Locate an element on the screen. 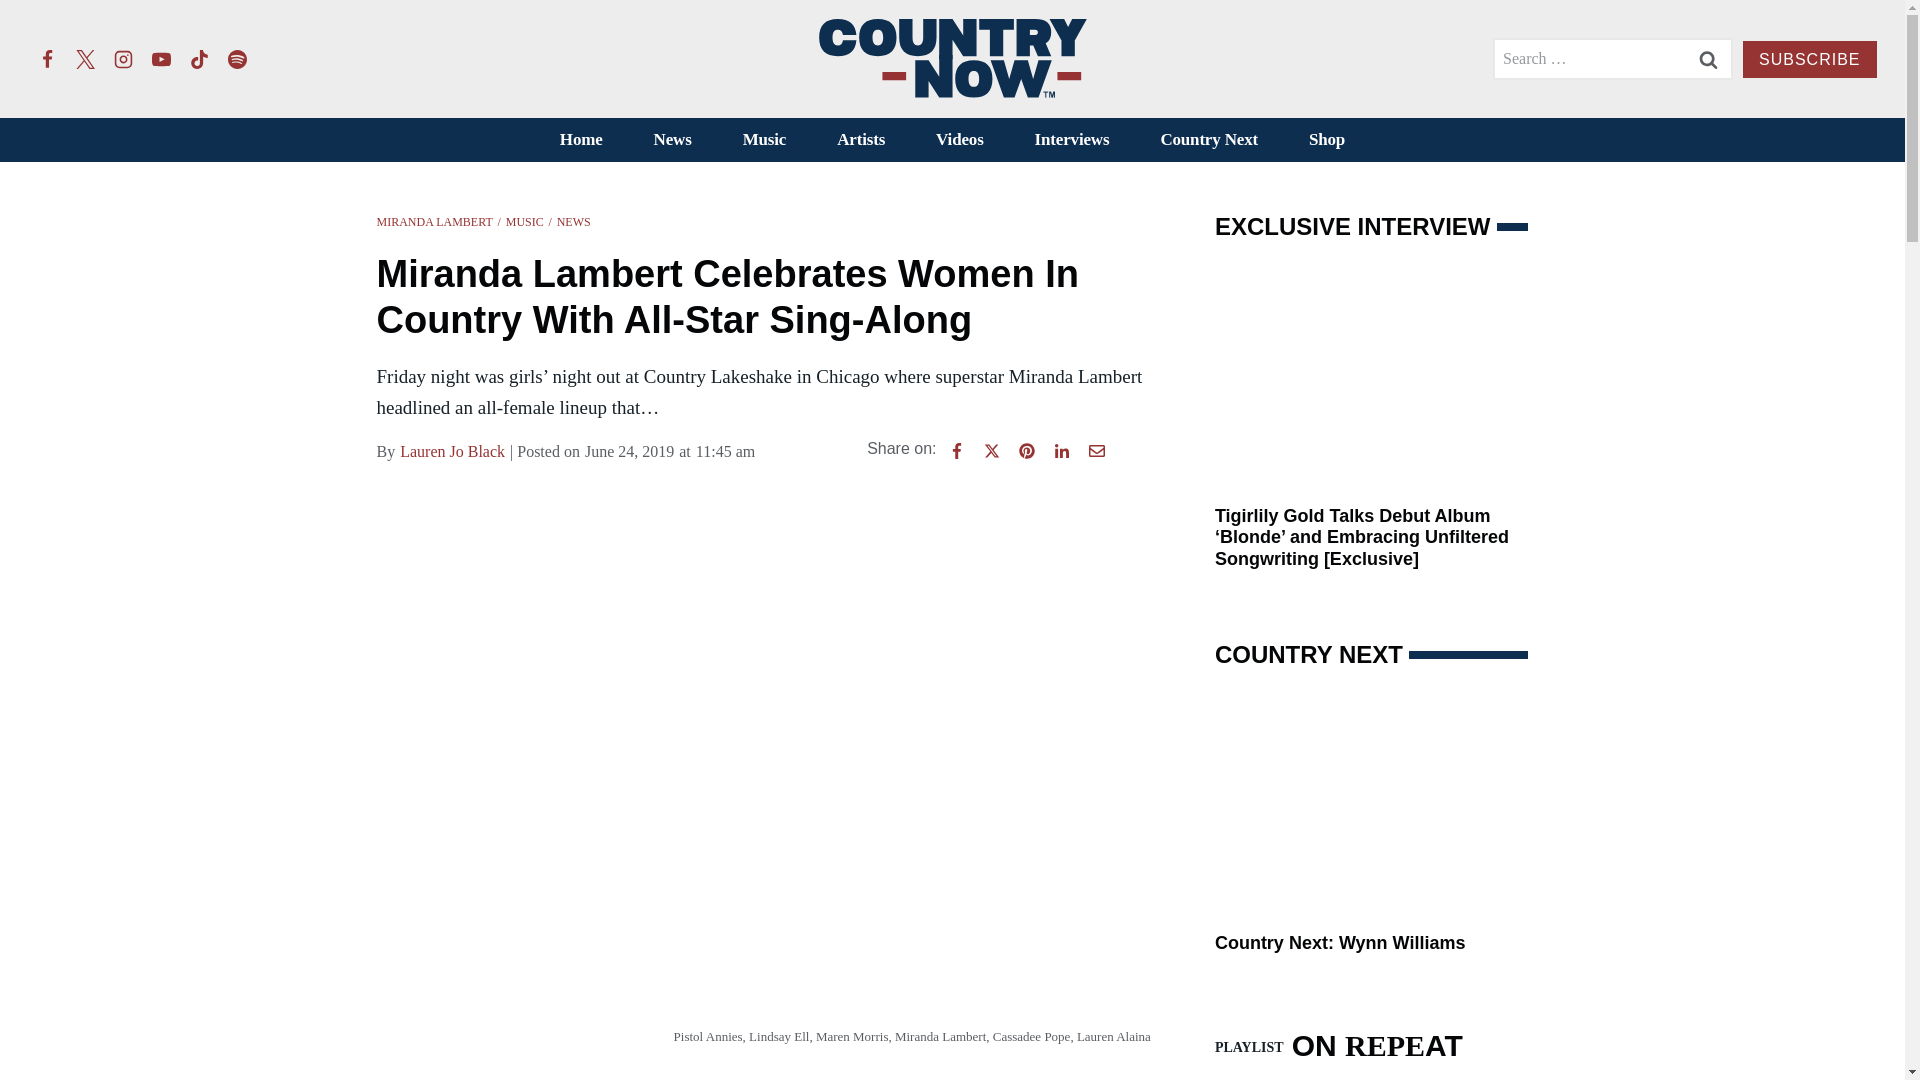 The height and width of the screenshot is (1080, 1920). News is located at coordinates (672, 140).